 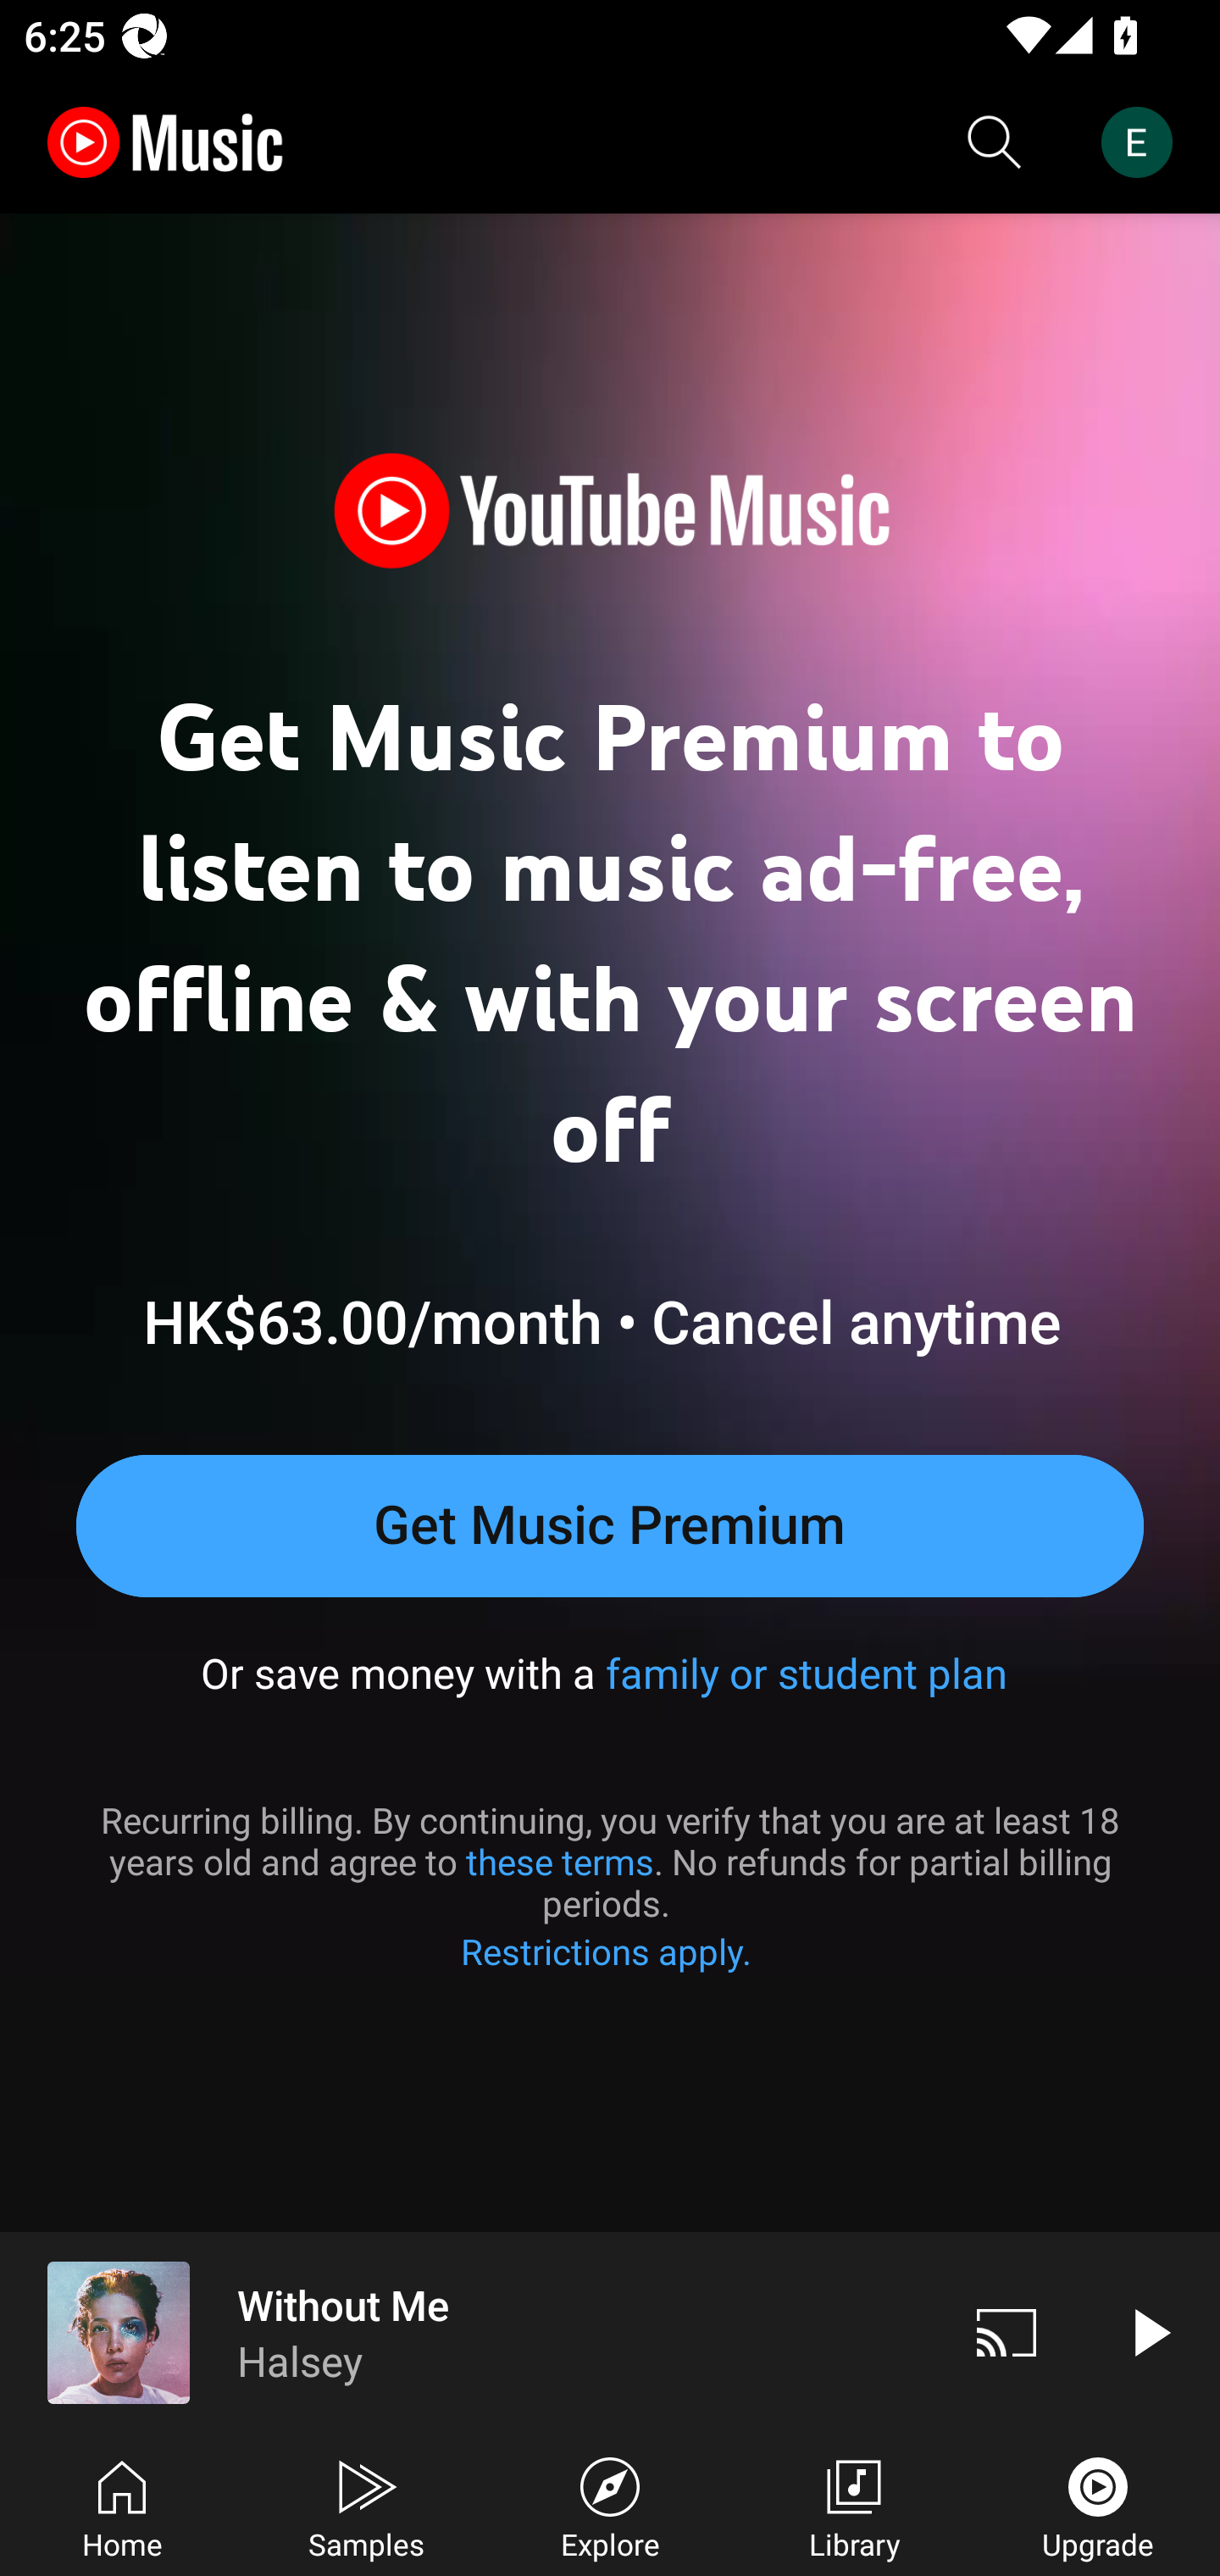 I want to click on Upgrade, so click(x=1098, y=2505).